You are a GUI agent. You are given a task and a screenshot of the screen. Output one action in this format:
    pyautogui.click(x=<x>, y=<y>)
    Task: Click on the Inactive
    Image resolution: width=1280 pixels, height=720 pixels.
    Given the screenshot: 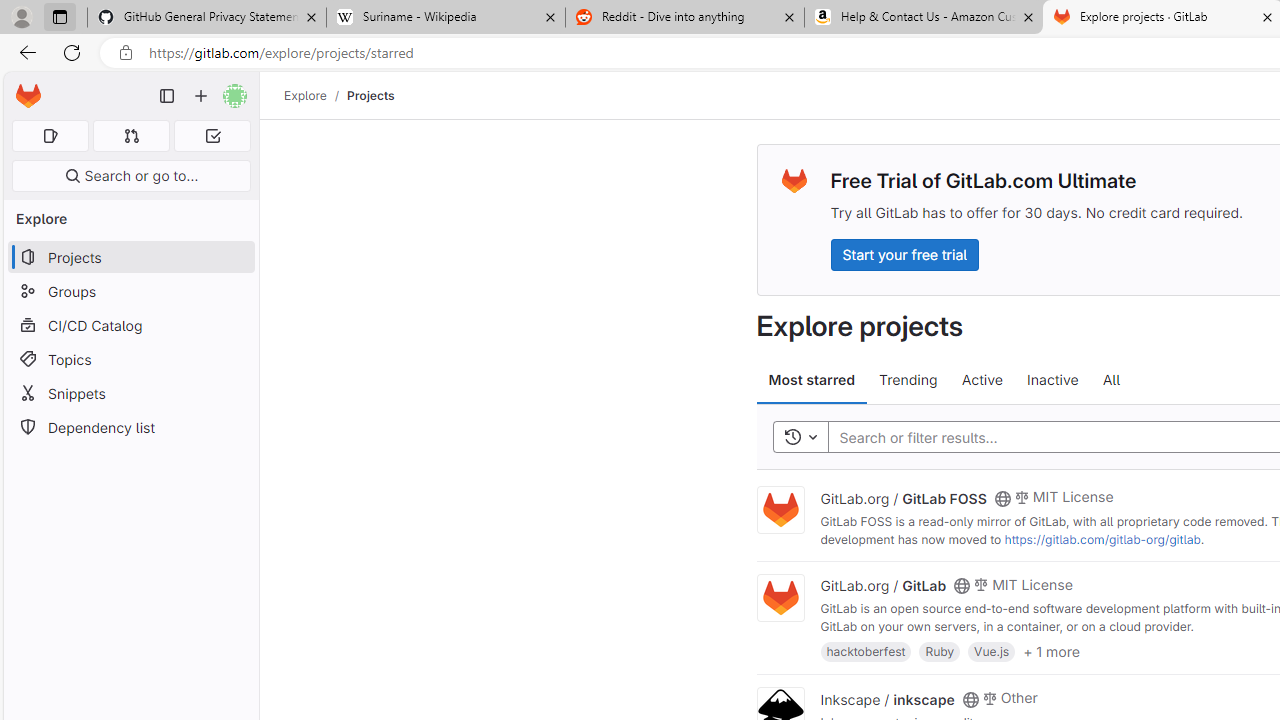 What is the action you would take?
    pyautogui.click(x=1052, y=380)
    